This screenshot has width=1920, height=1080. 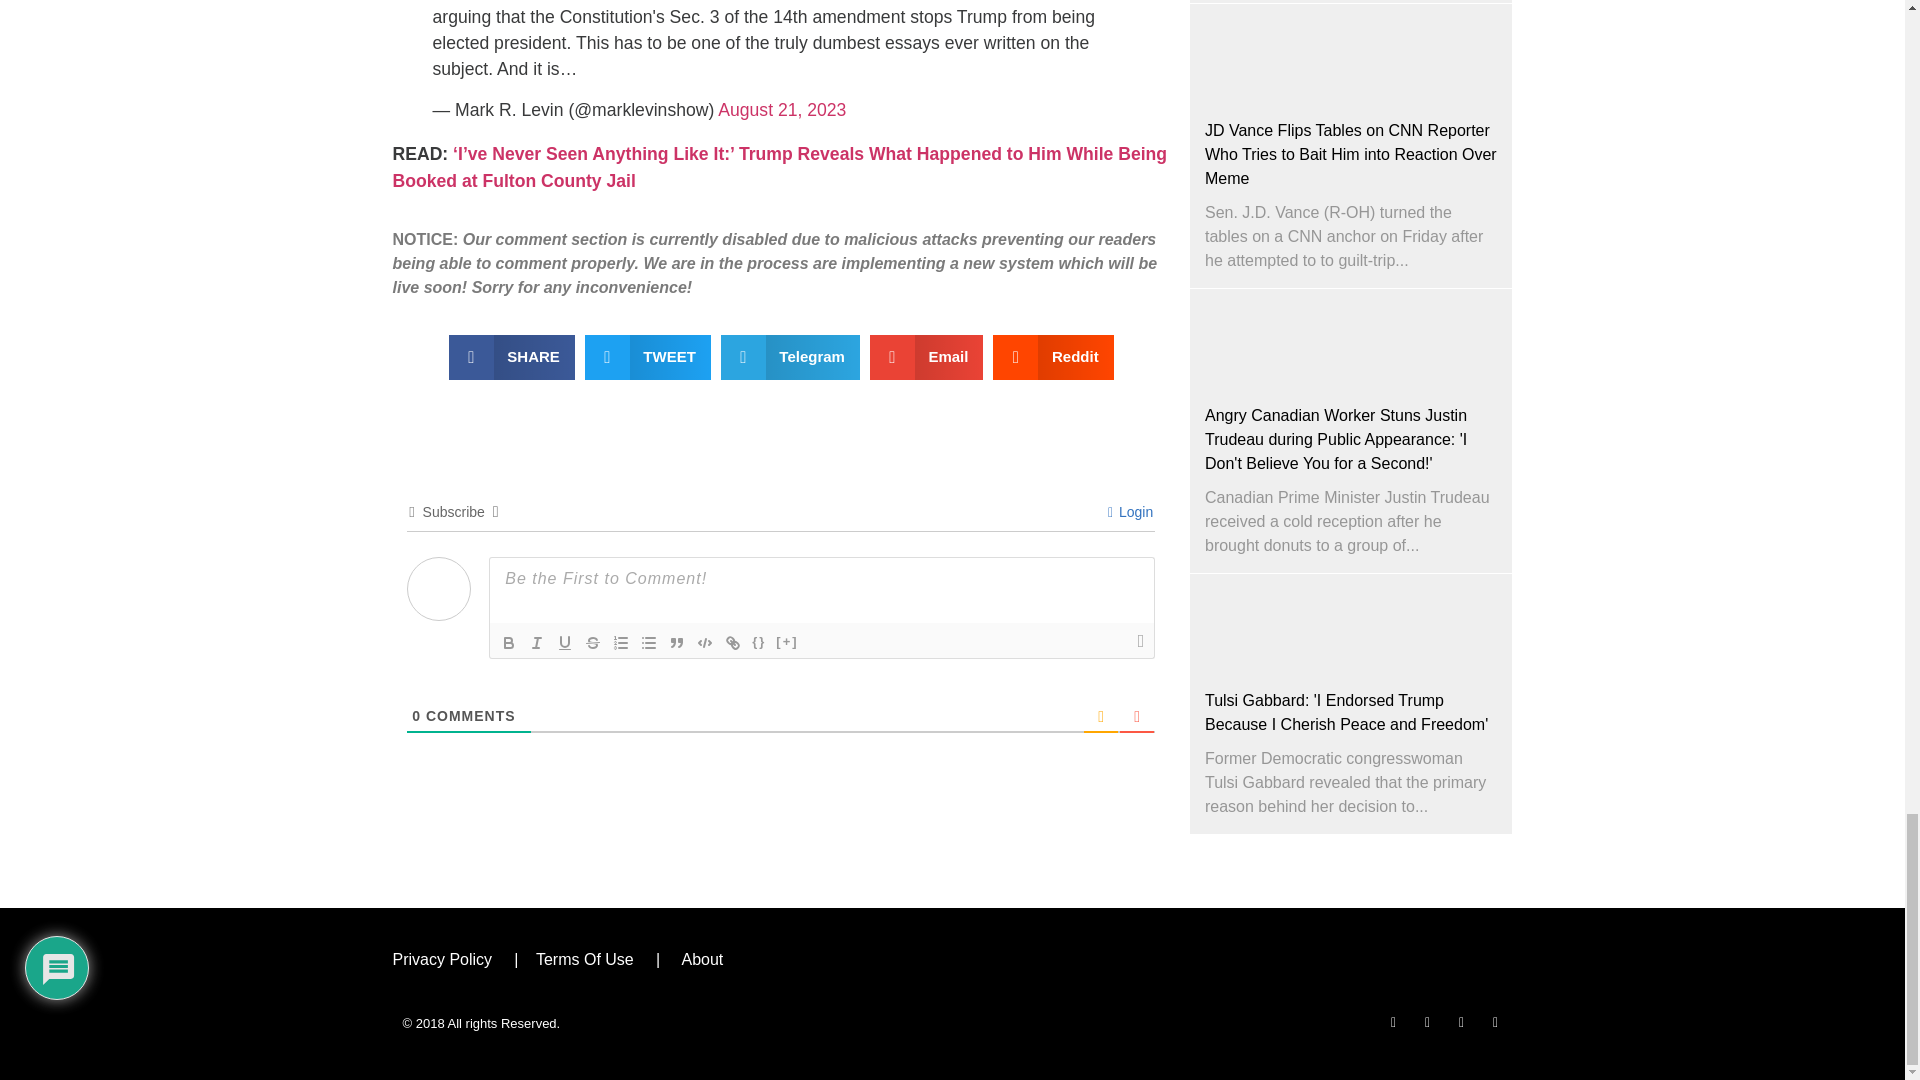 What do you see at coordinates (1130, 512) in the screenshot?
I see `Login` at bounding box center [1130, 512].